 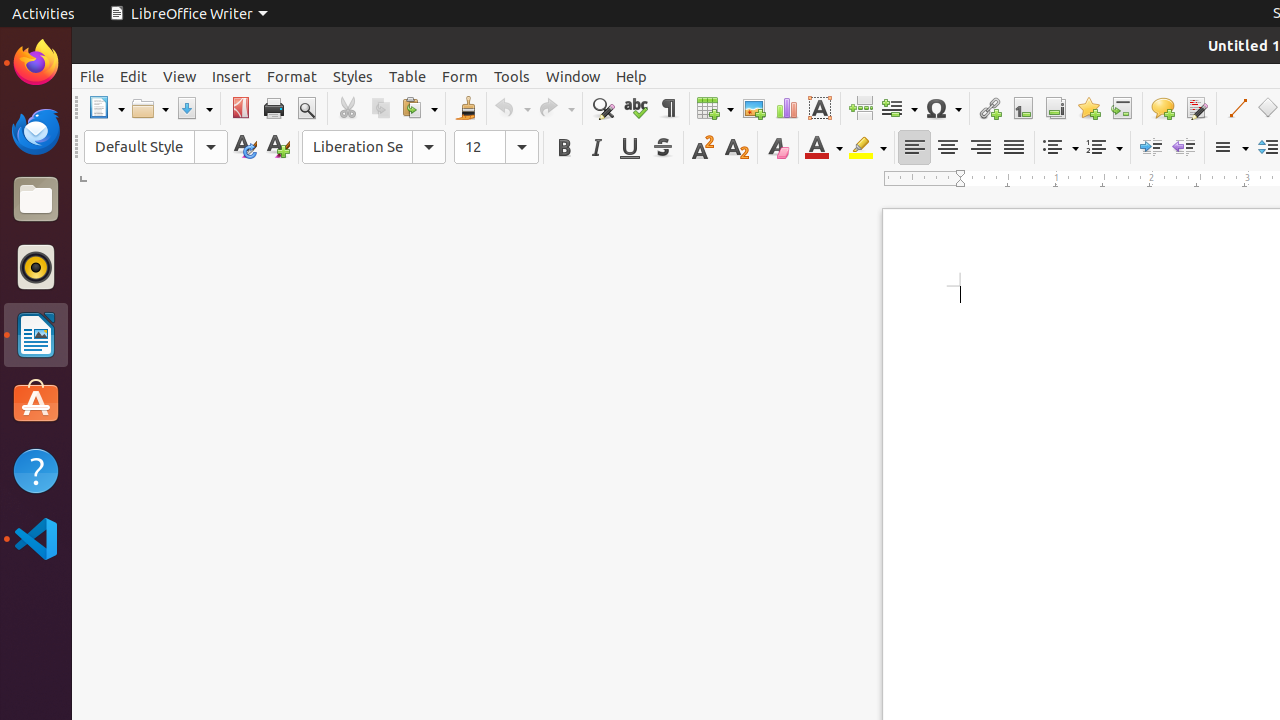 What do you see at coordinates (704, 148) in the screenshot?
I see `Superscript` at bounding box center [704, 148].